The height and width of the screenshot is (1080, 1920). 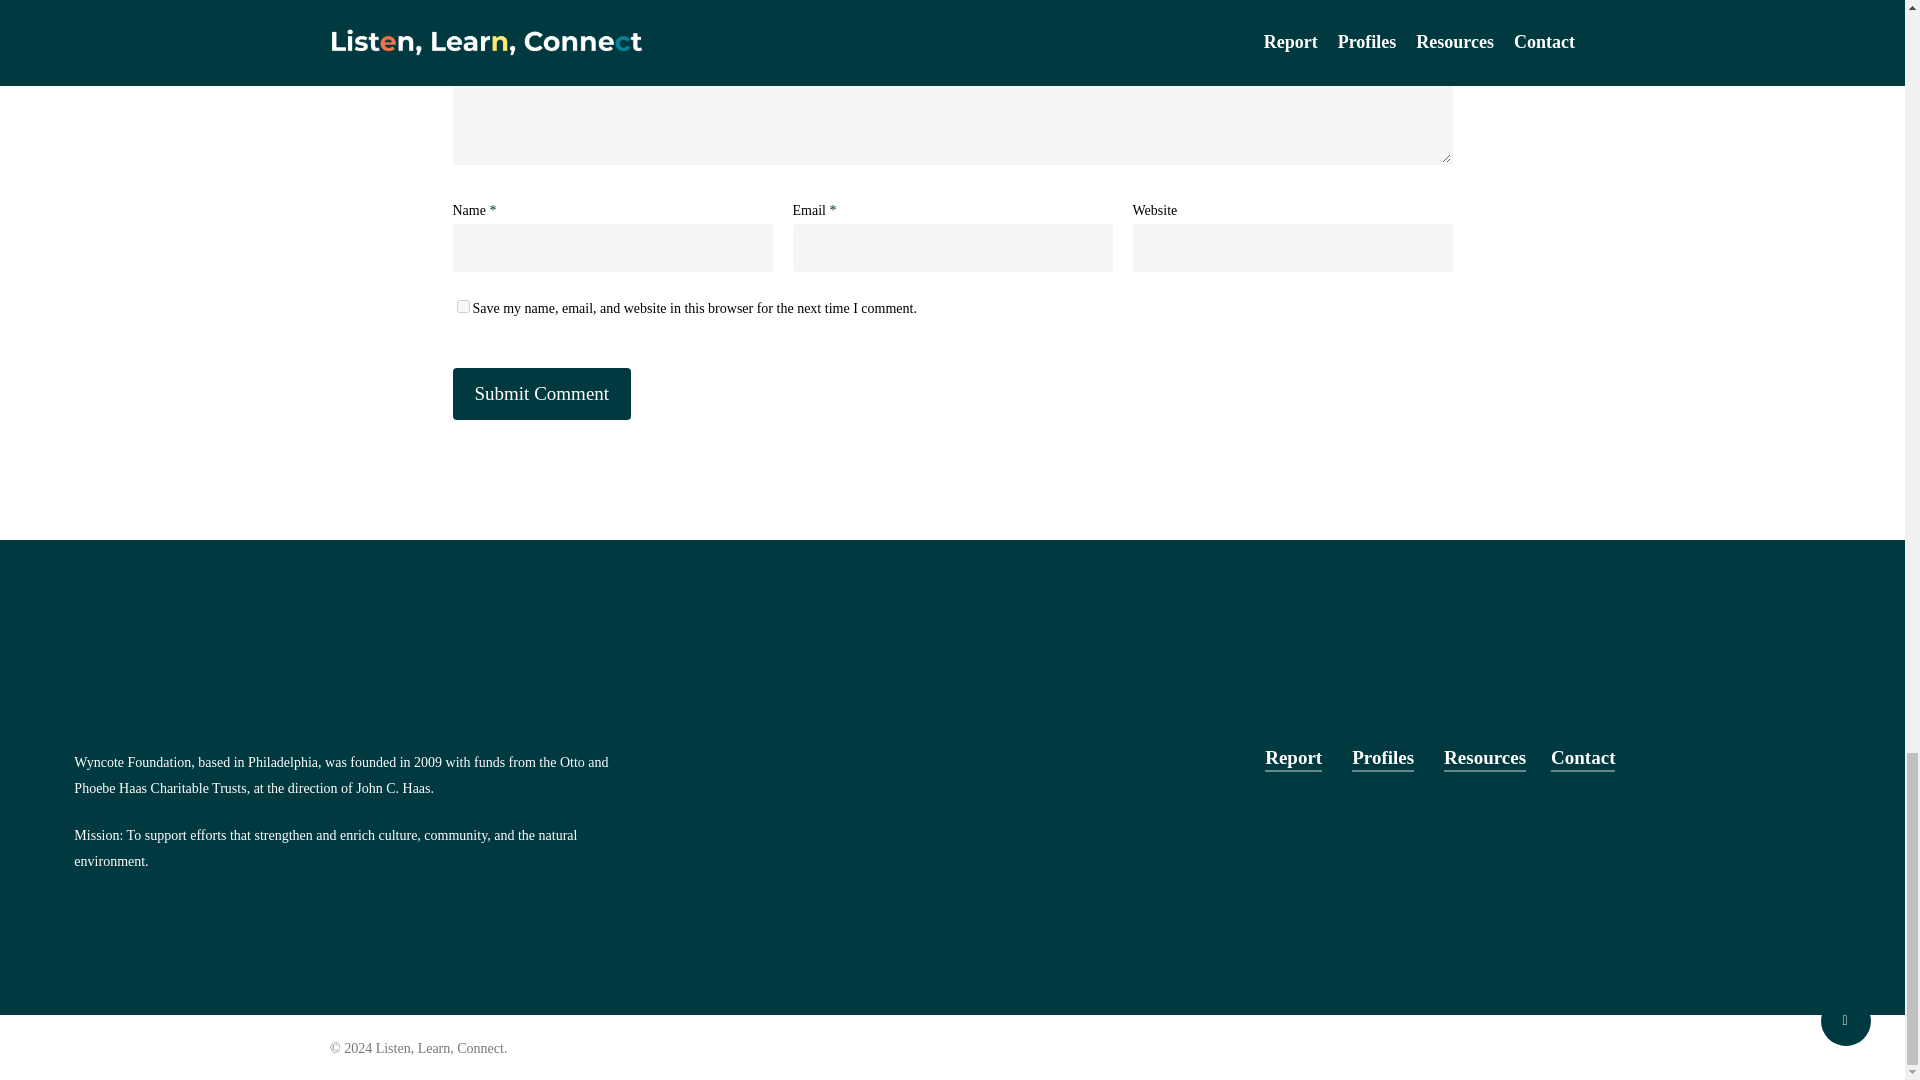 I want to click on Resources, so click(x=1484, y=758).